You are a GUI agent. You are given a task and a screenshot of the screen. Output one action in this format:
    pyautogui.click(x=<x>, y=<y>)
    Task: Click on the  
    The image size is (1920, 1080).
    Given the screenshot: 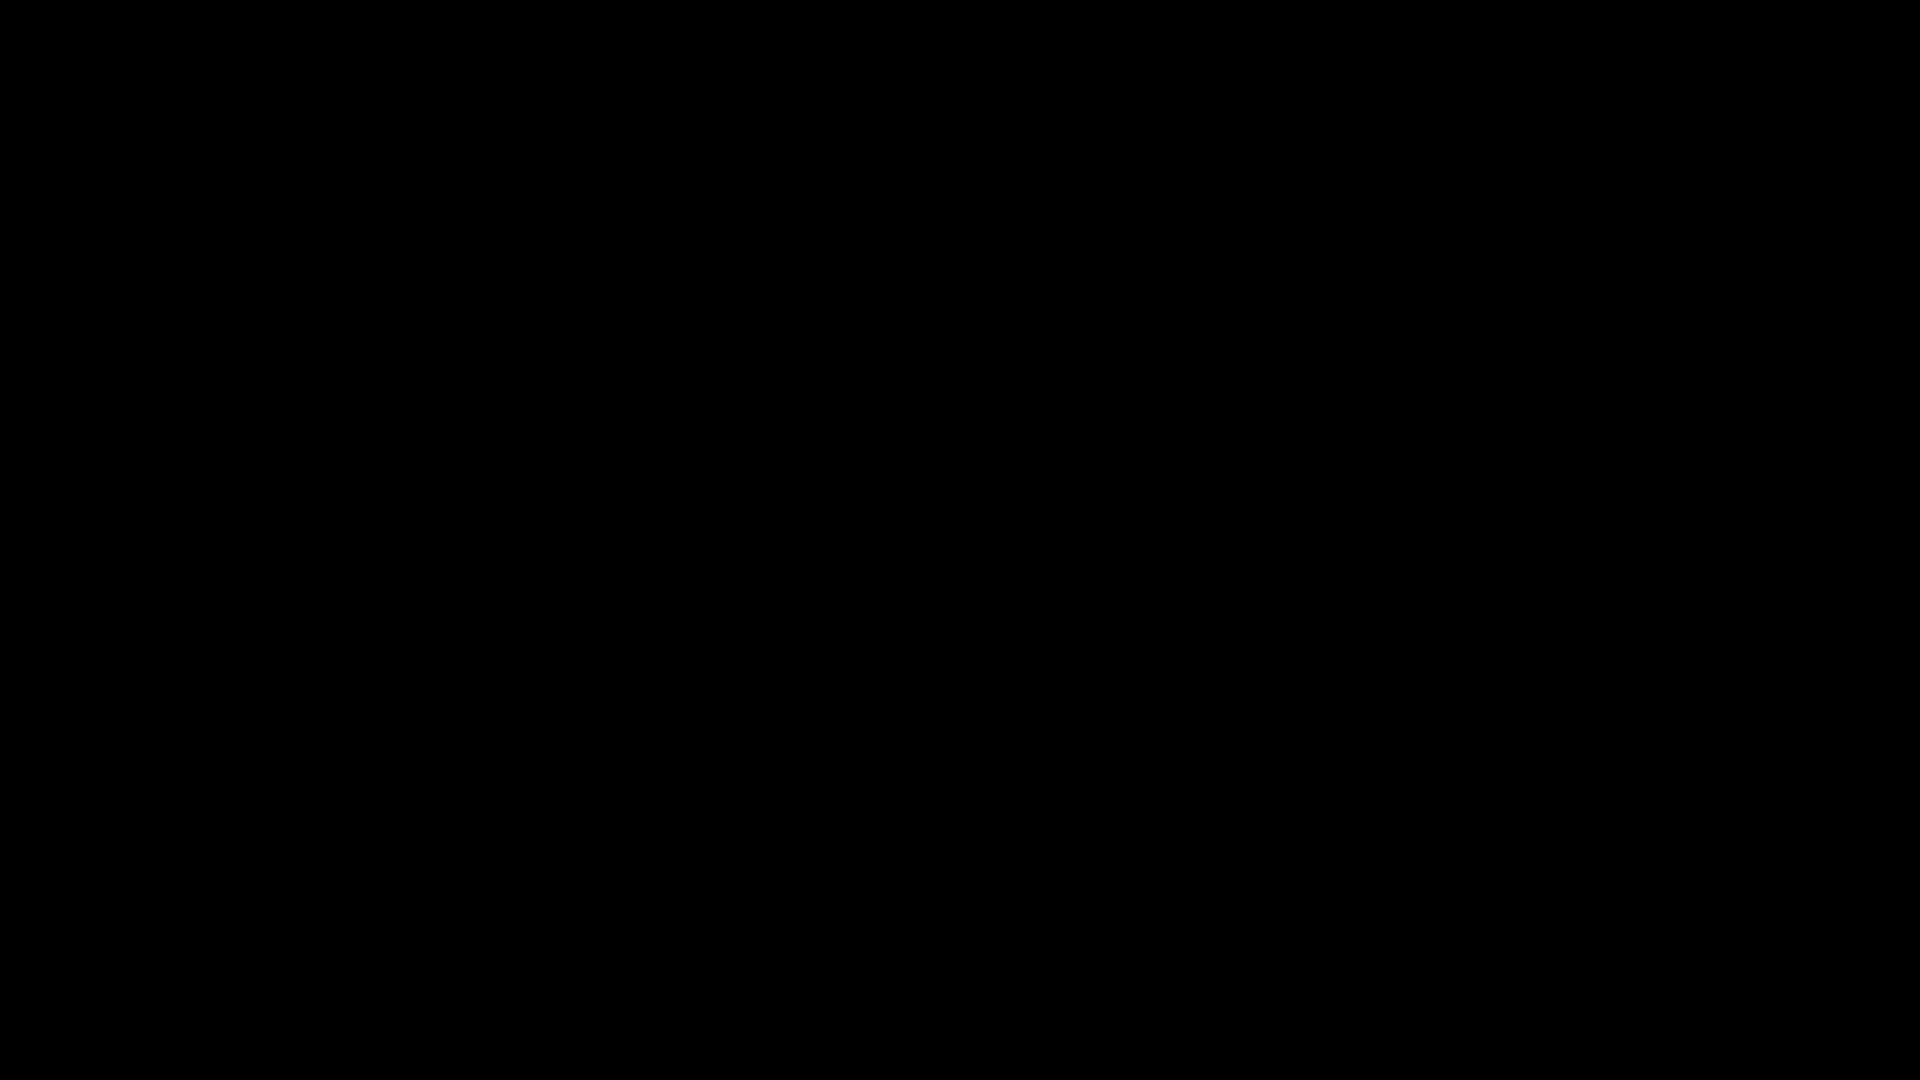 What is the action you would take?
    pyautogui.click(x=2, y=620)
    